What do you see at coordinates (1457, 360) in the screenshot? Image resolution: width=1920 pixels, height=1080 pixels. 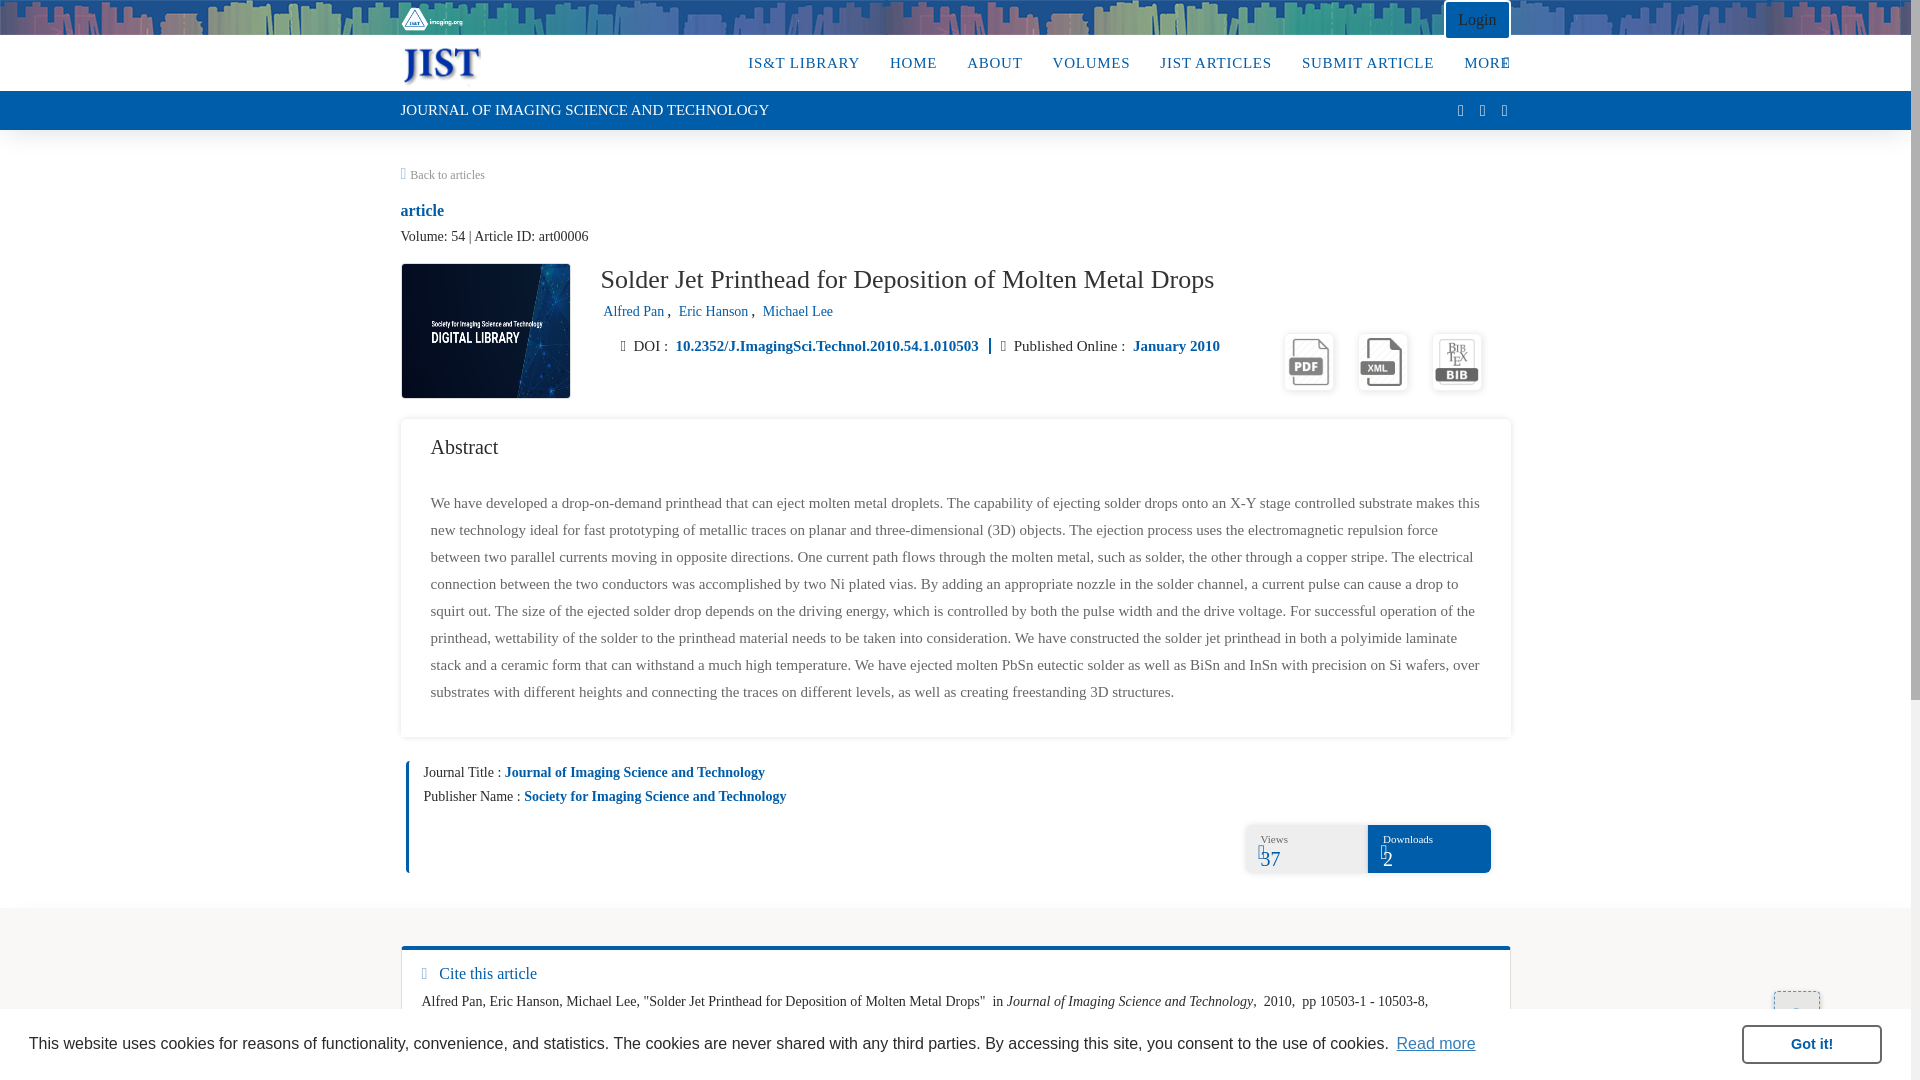 I see `Subscribe to download` at bounding box center [1457, 360].